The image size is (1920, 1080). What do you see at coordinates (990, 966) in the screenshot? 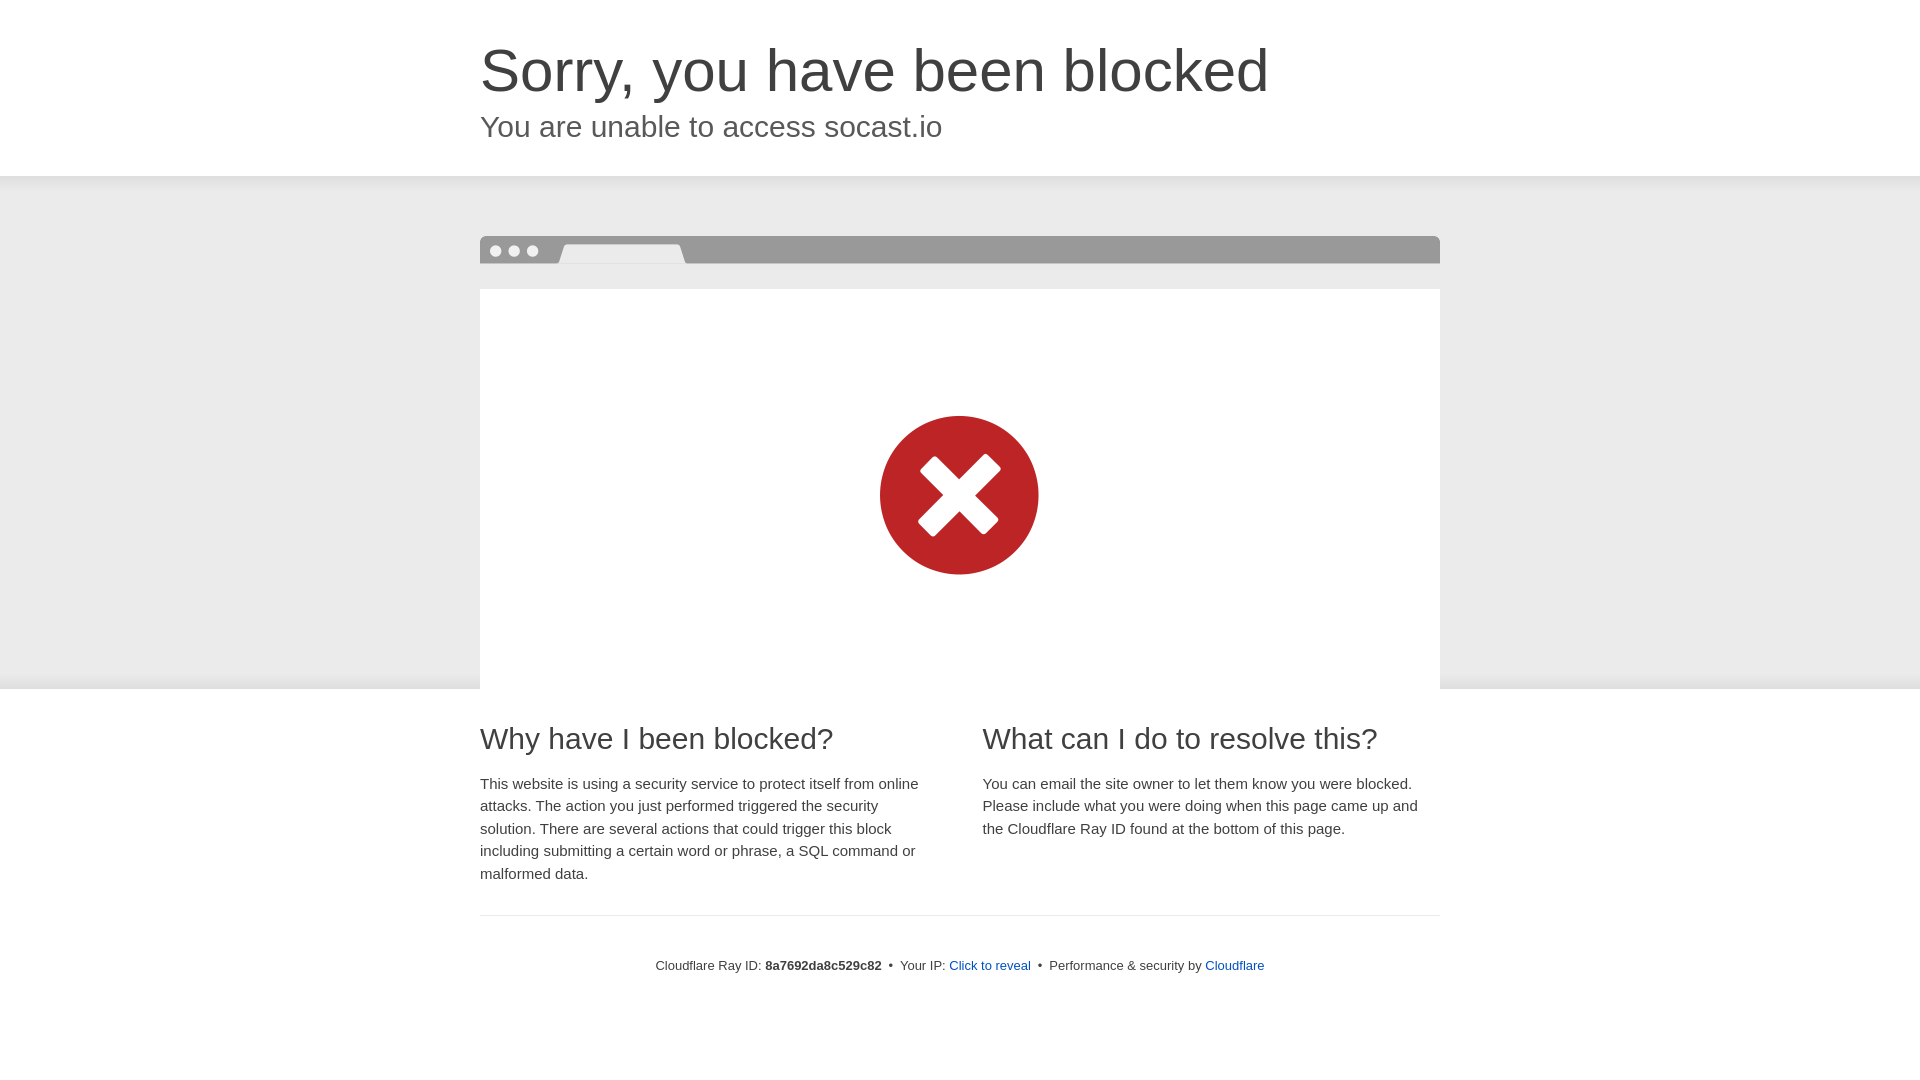
I see `Click to reveal` at bounding box center [990, 966].